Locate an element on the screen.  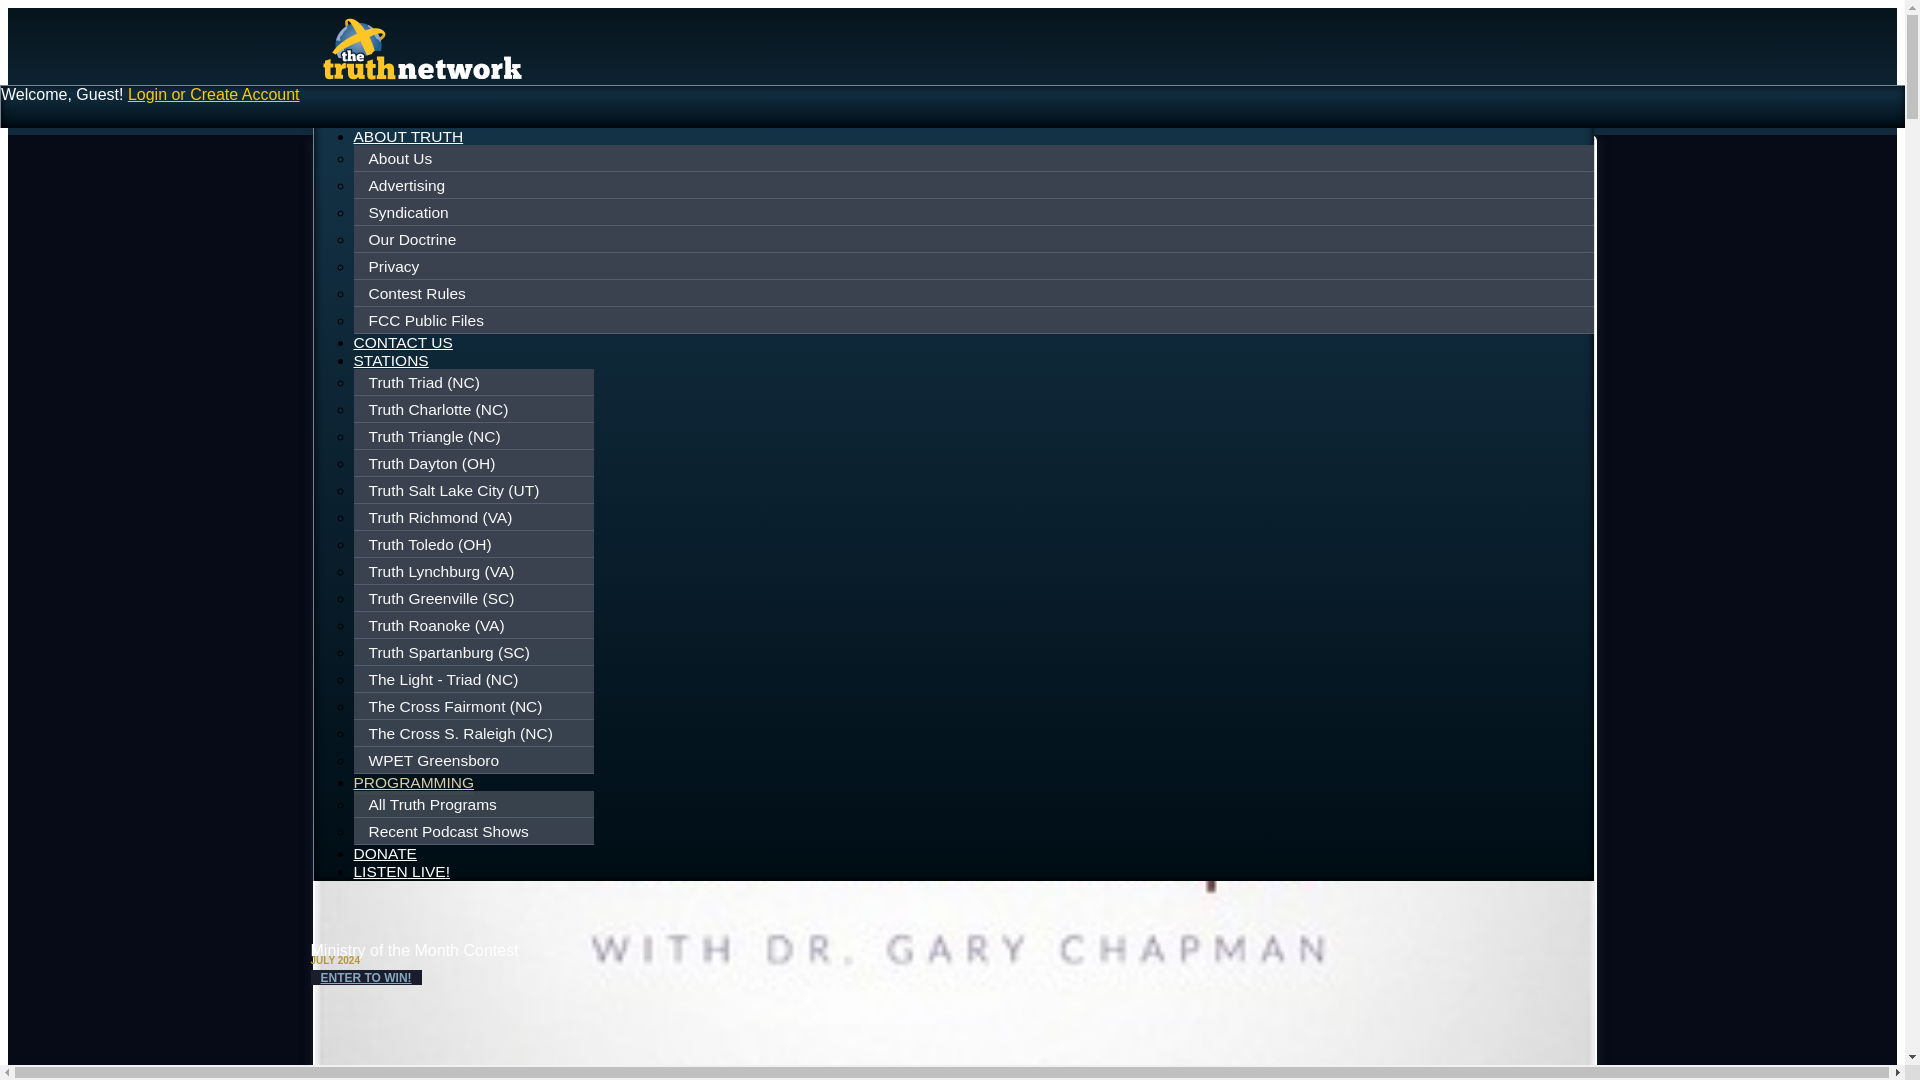
HOME is located at coordinates (377, 118).